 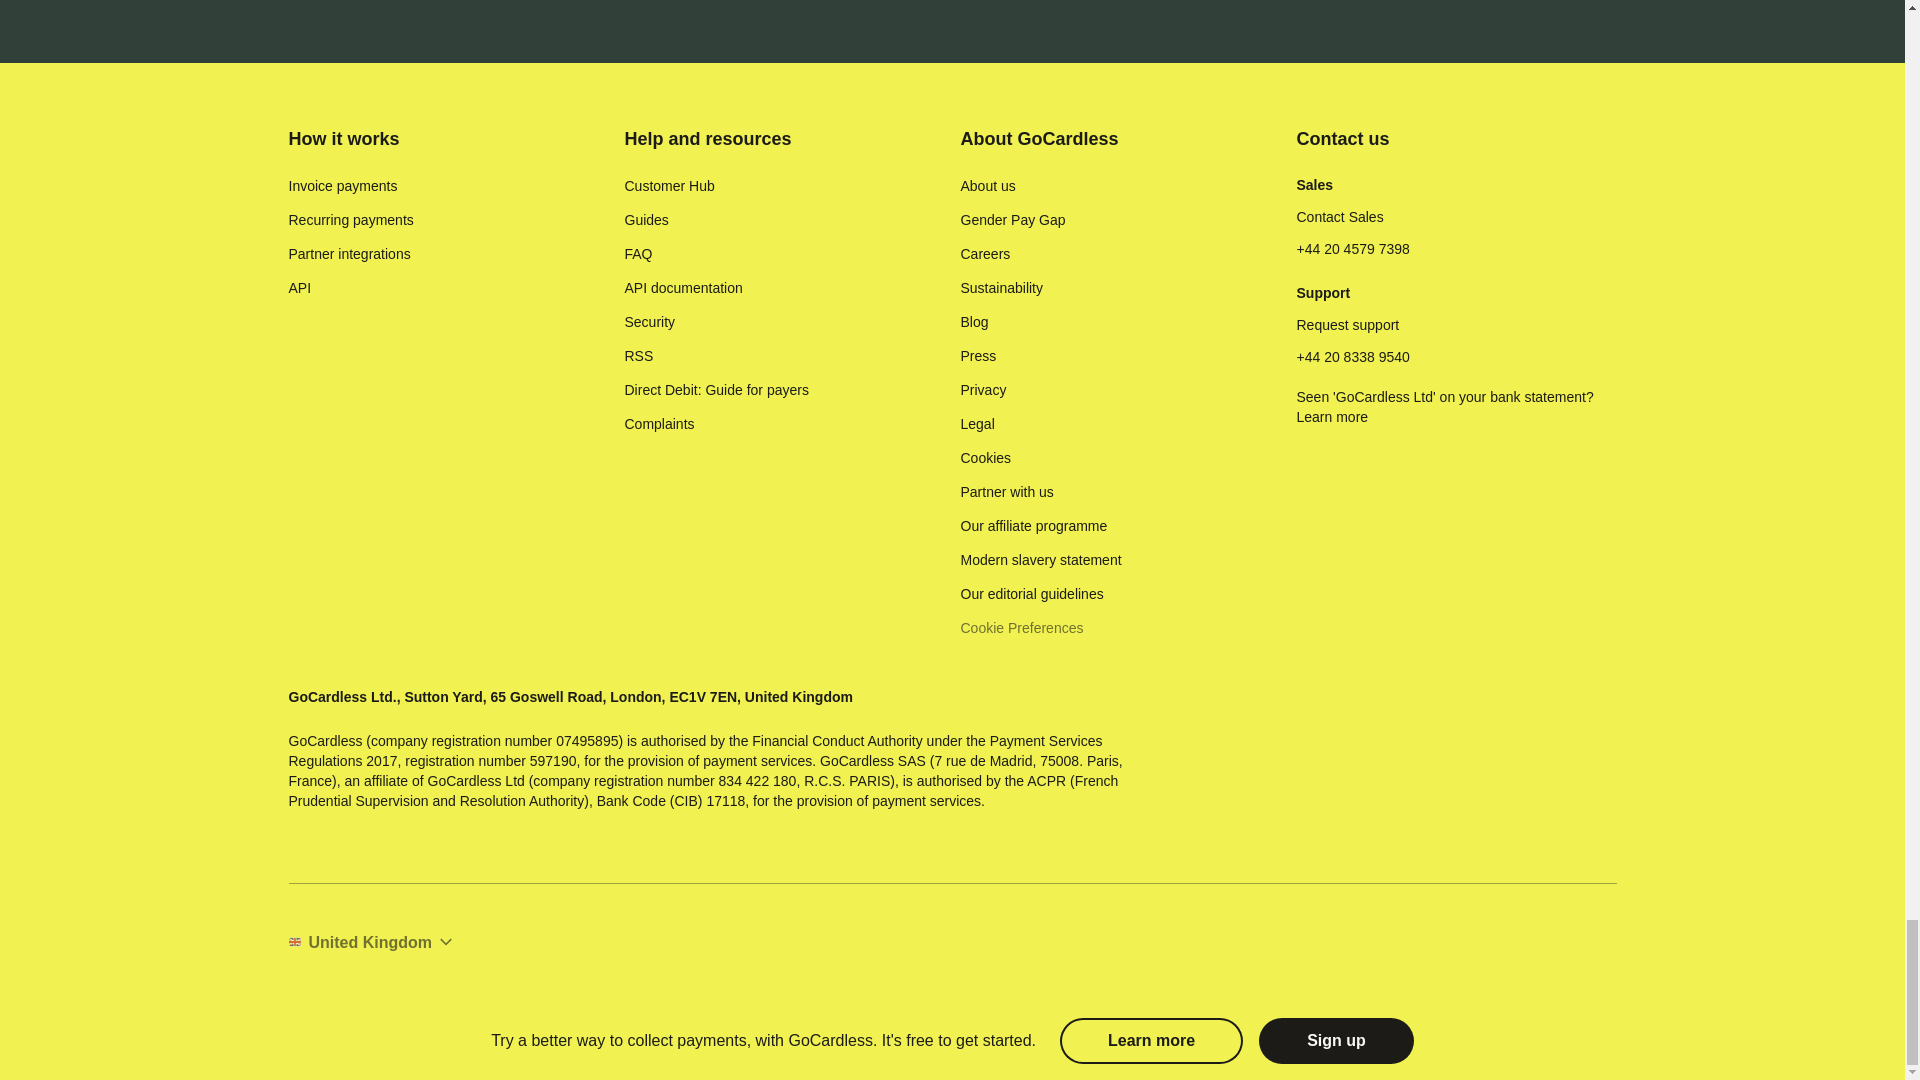 I want to click on About us, so click(x=988, y=186).